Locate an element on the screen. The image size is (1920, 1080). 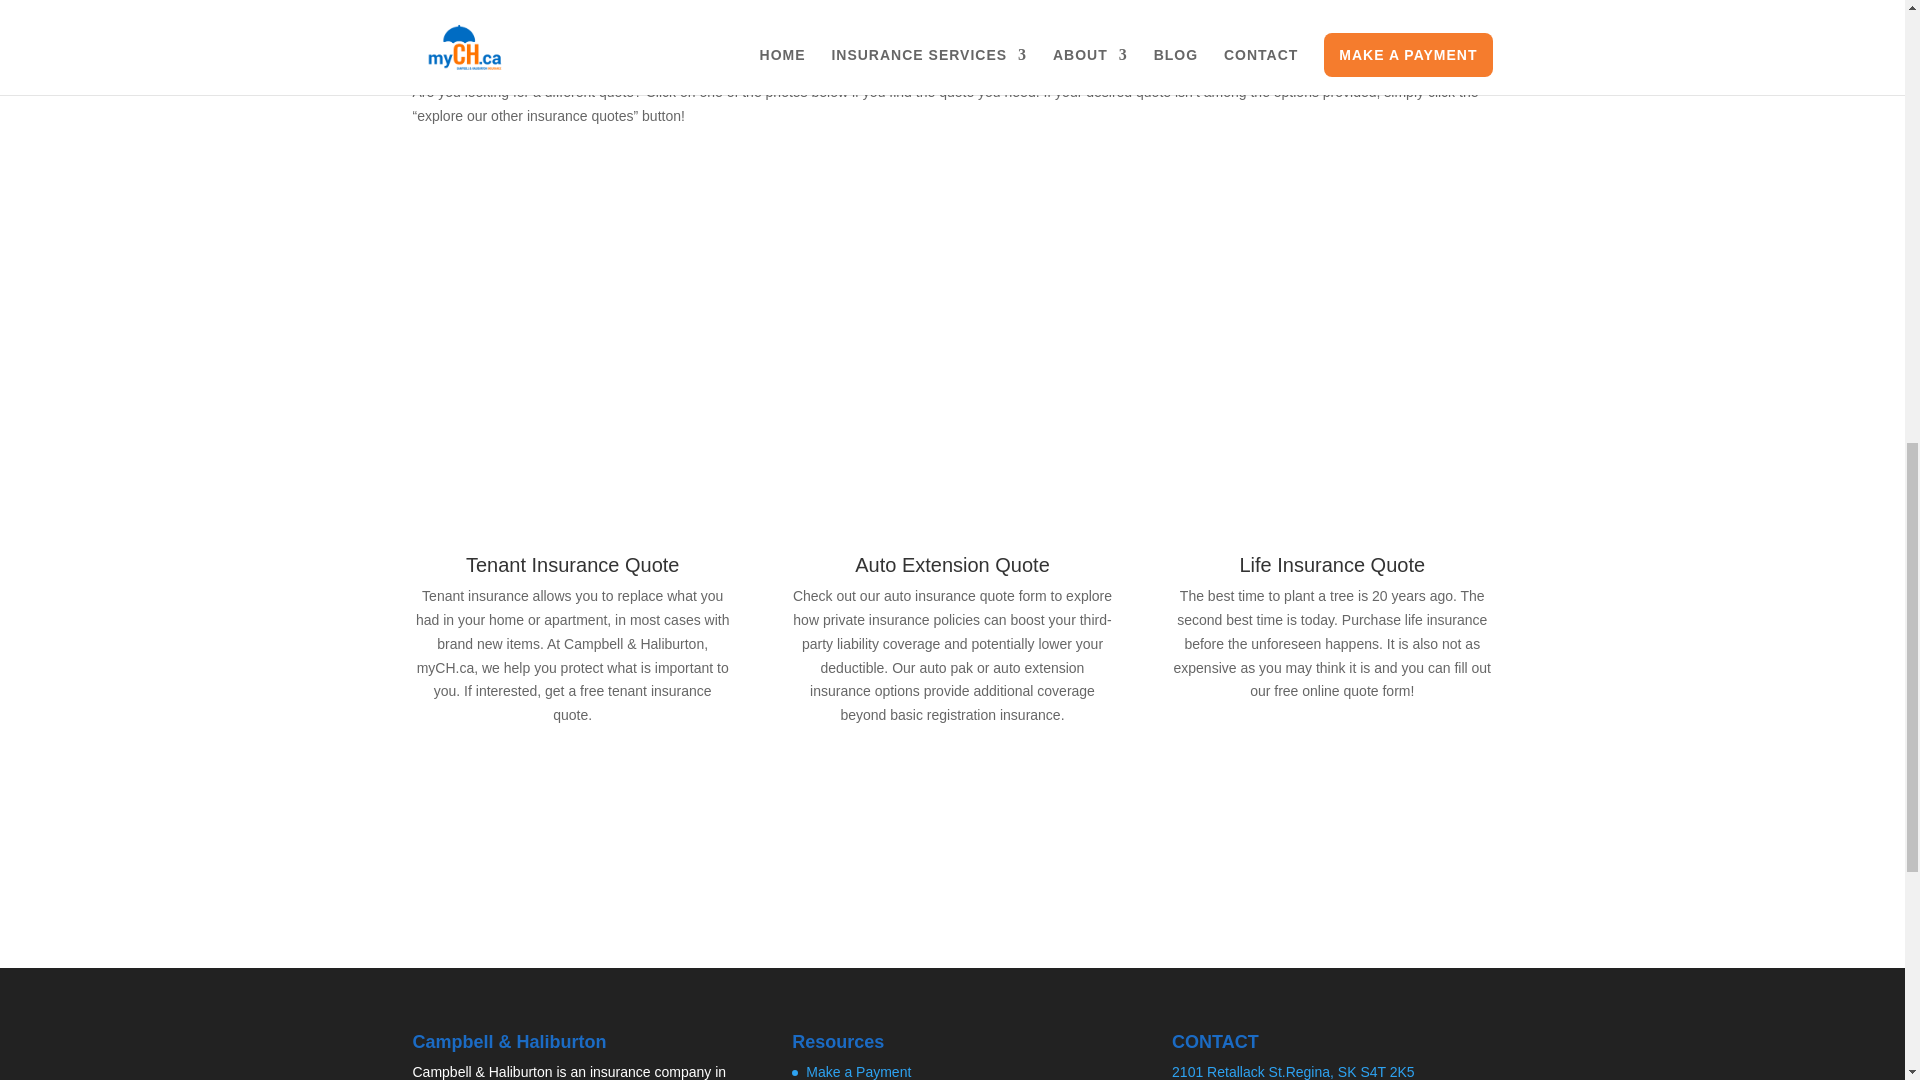
Explore our other insurance quotes is located at coordinates (952, 828).